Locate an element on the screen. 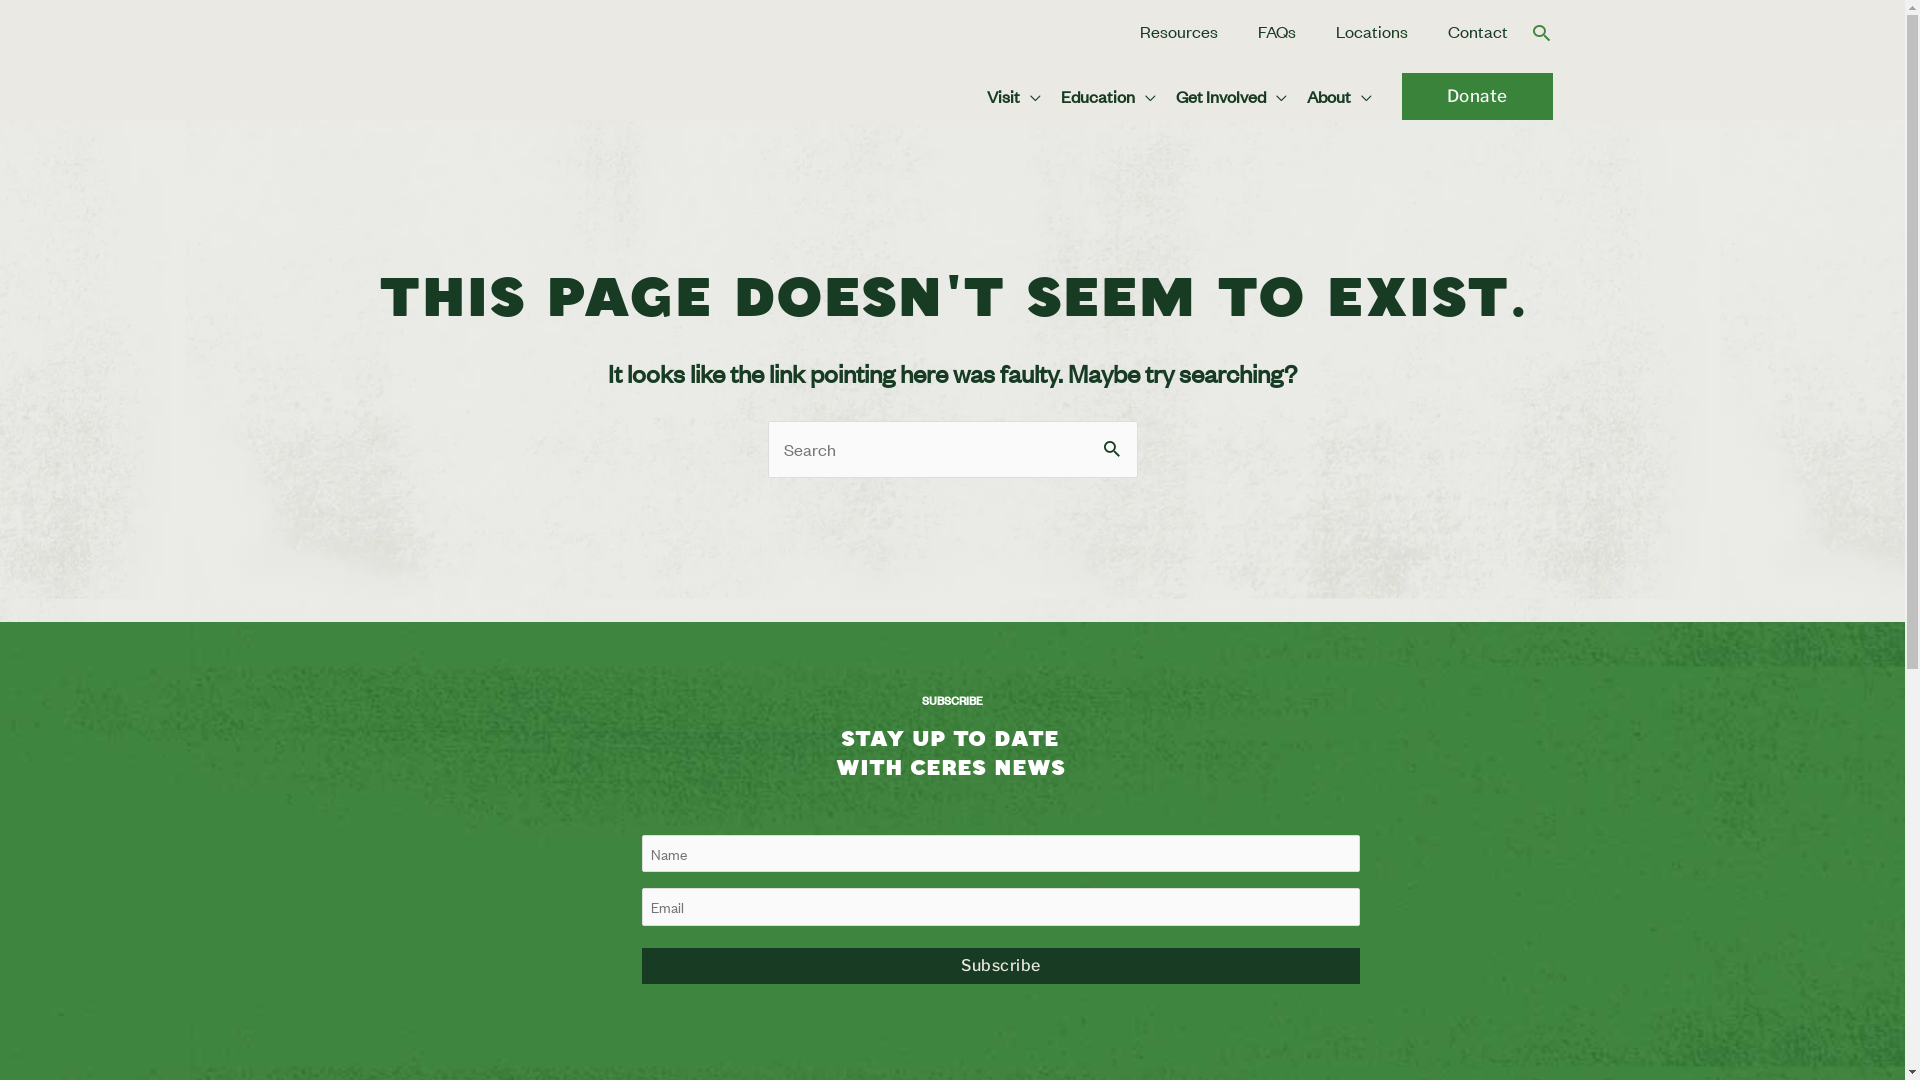 This screenshot has width=1920, height=1080. Education is located at coordinates (1108, 96).